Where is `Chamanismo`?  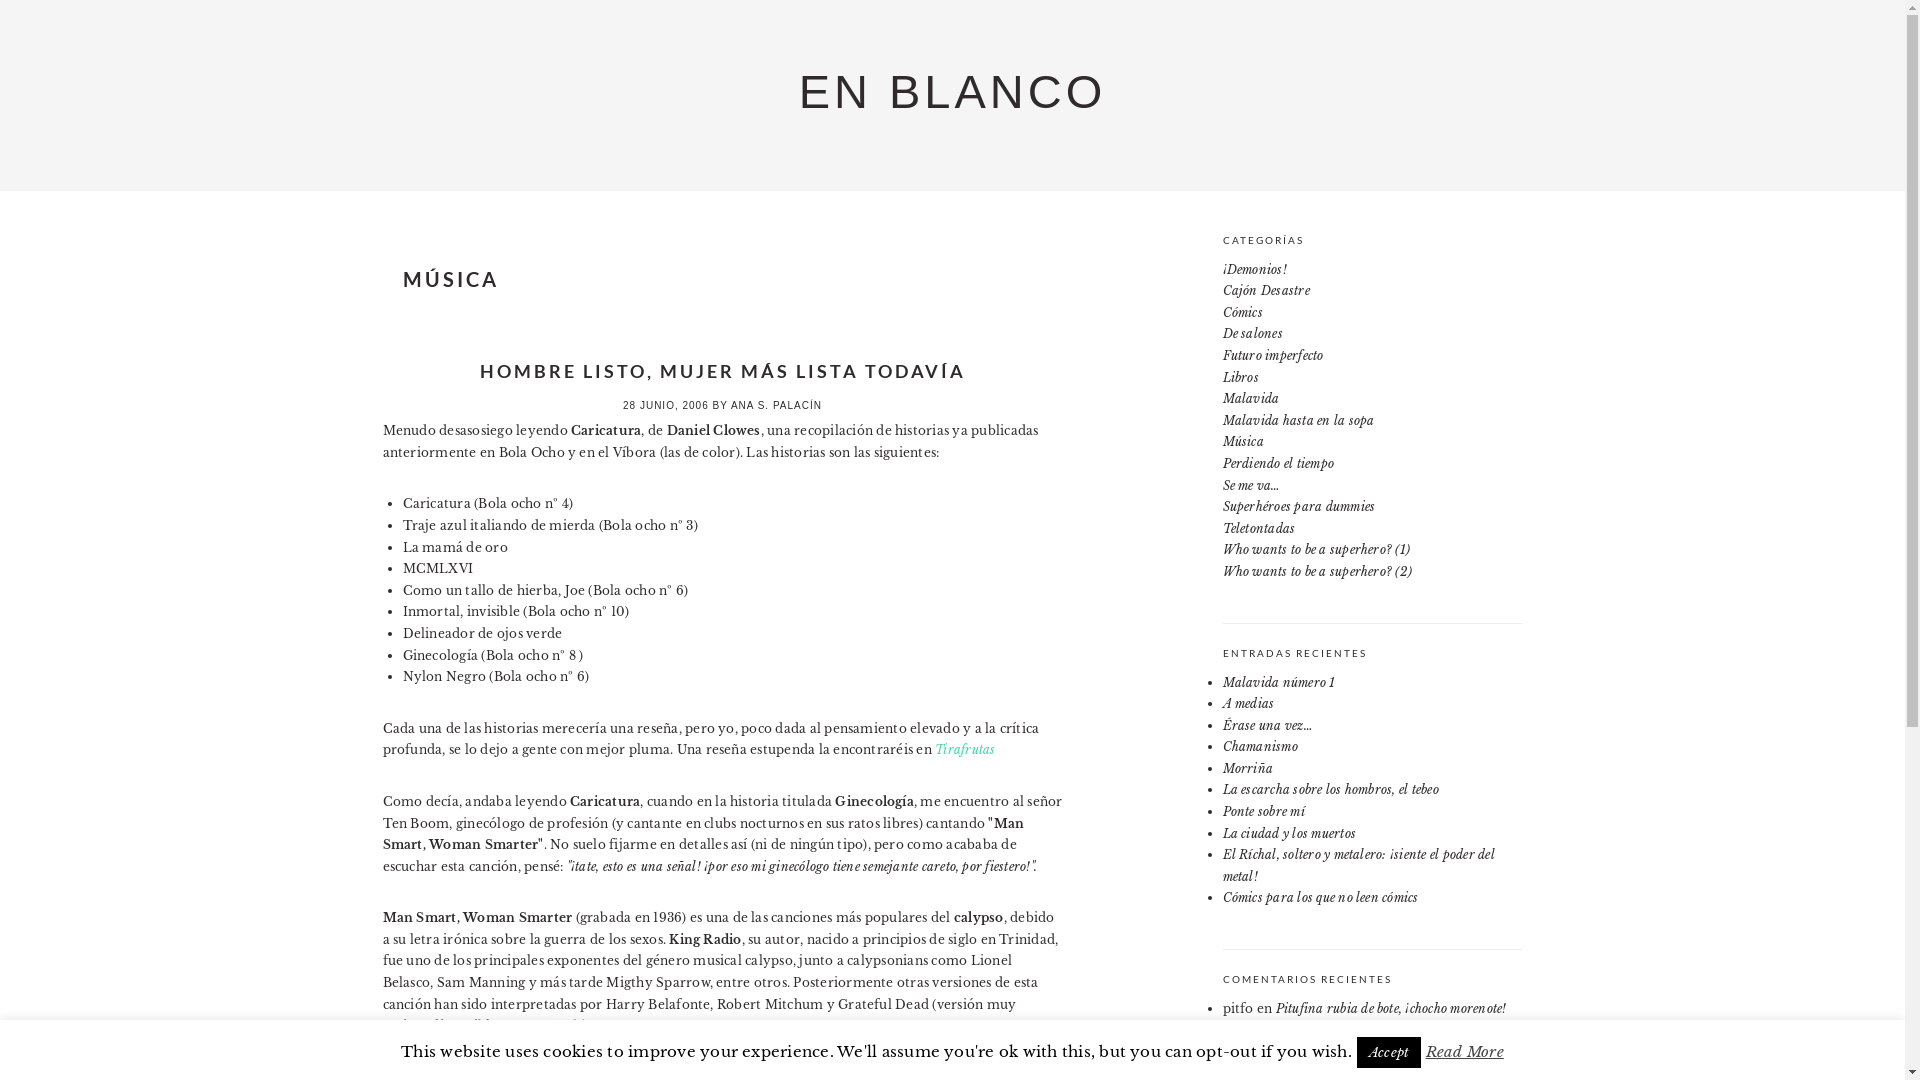
Chamanismo is located at coordinates (1260, 746).